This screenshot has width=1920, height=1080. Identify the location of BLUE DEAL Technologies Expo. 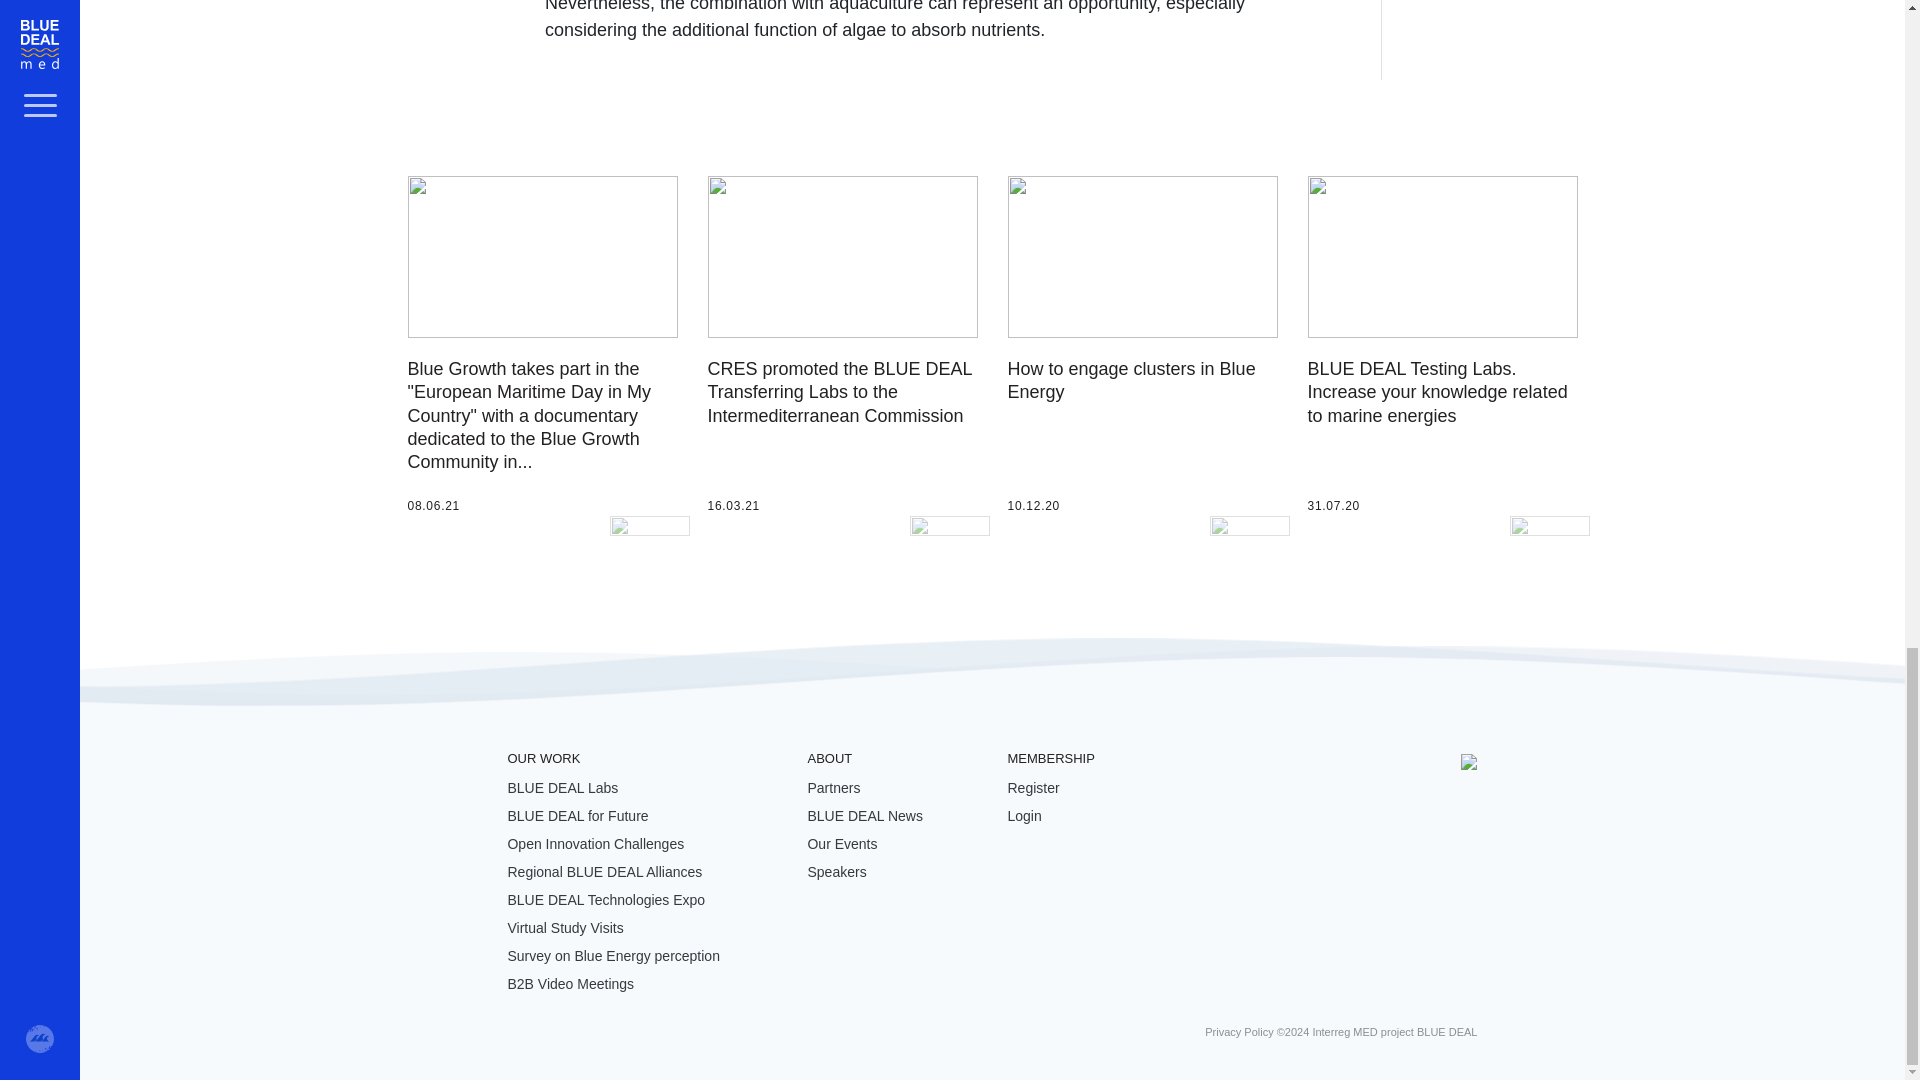
(605, 900).